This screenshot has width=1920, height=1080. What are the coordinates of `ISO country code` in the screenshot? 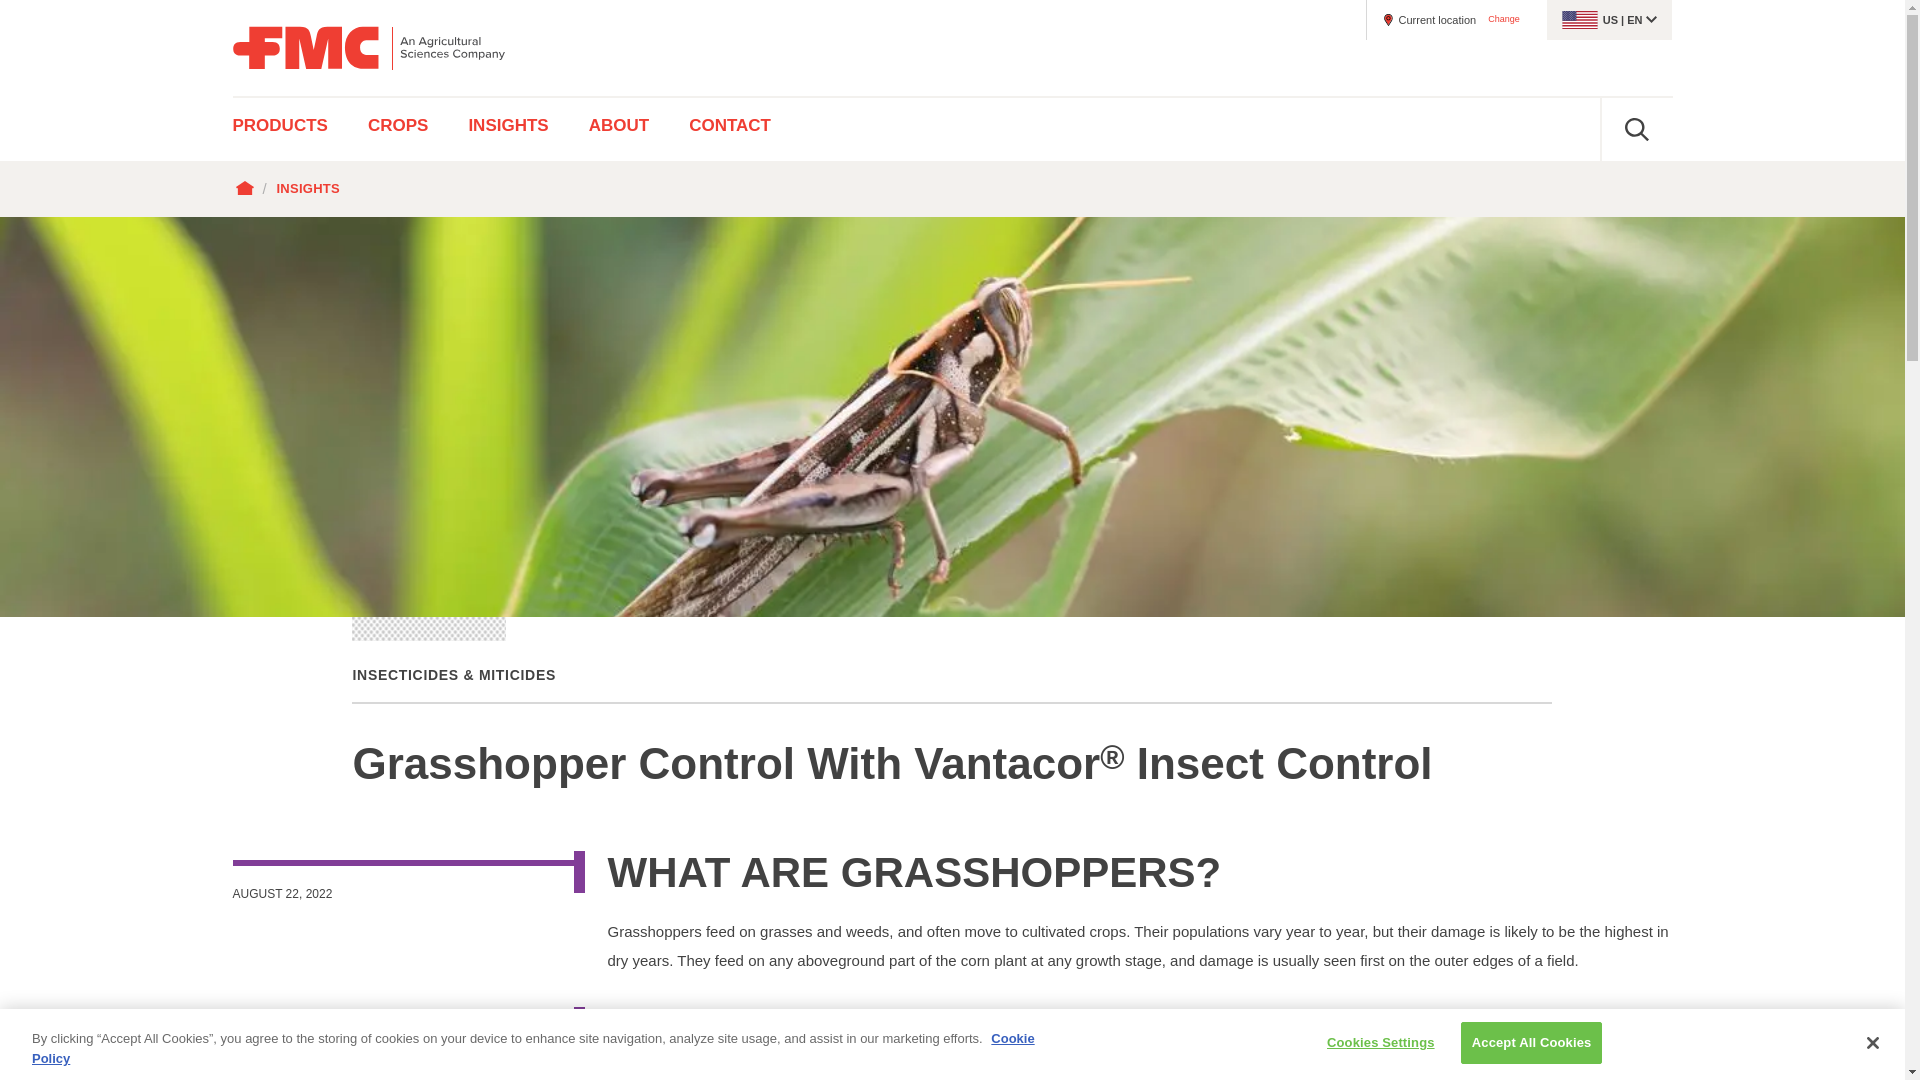 It's located at (1610, 20).